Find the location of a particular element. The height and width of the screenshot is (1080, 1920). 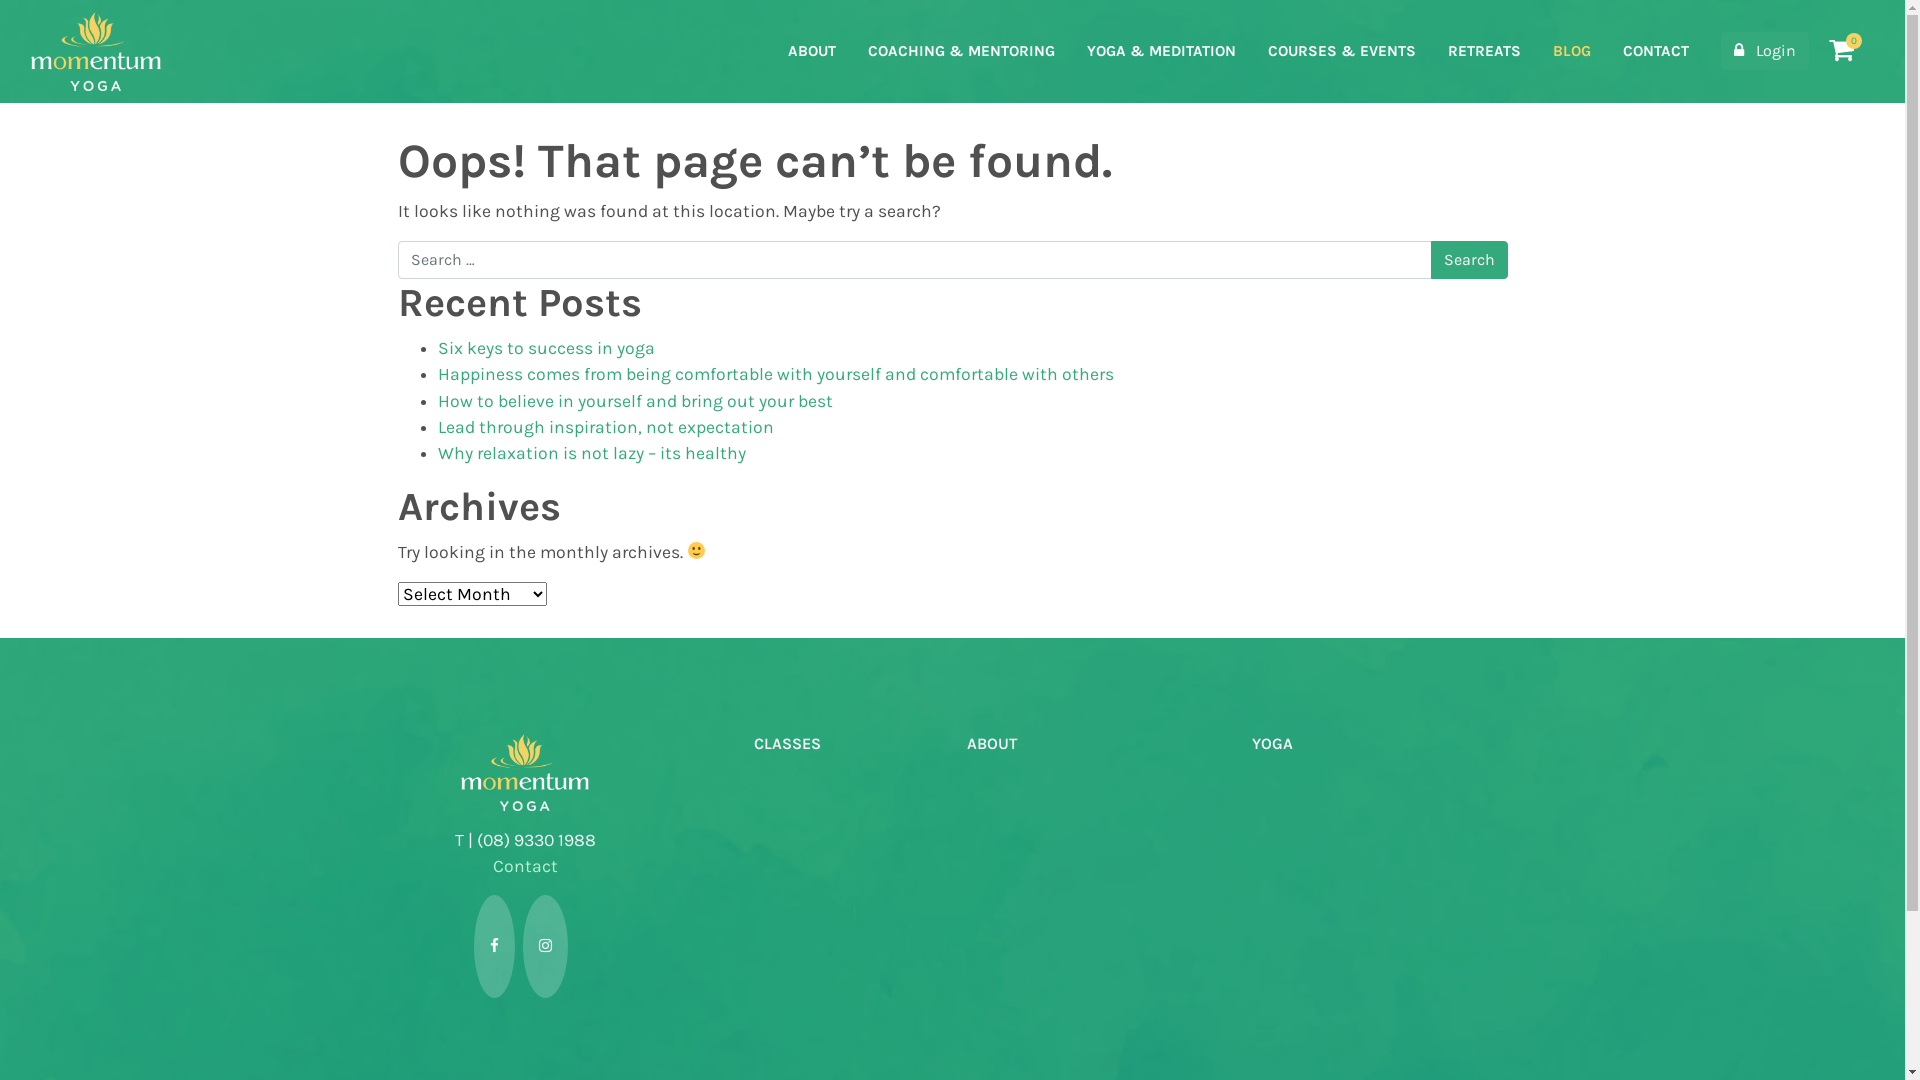

Contact is located at coordinates (524, 866).